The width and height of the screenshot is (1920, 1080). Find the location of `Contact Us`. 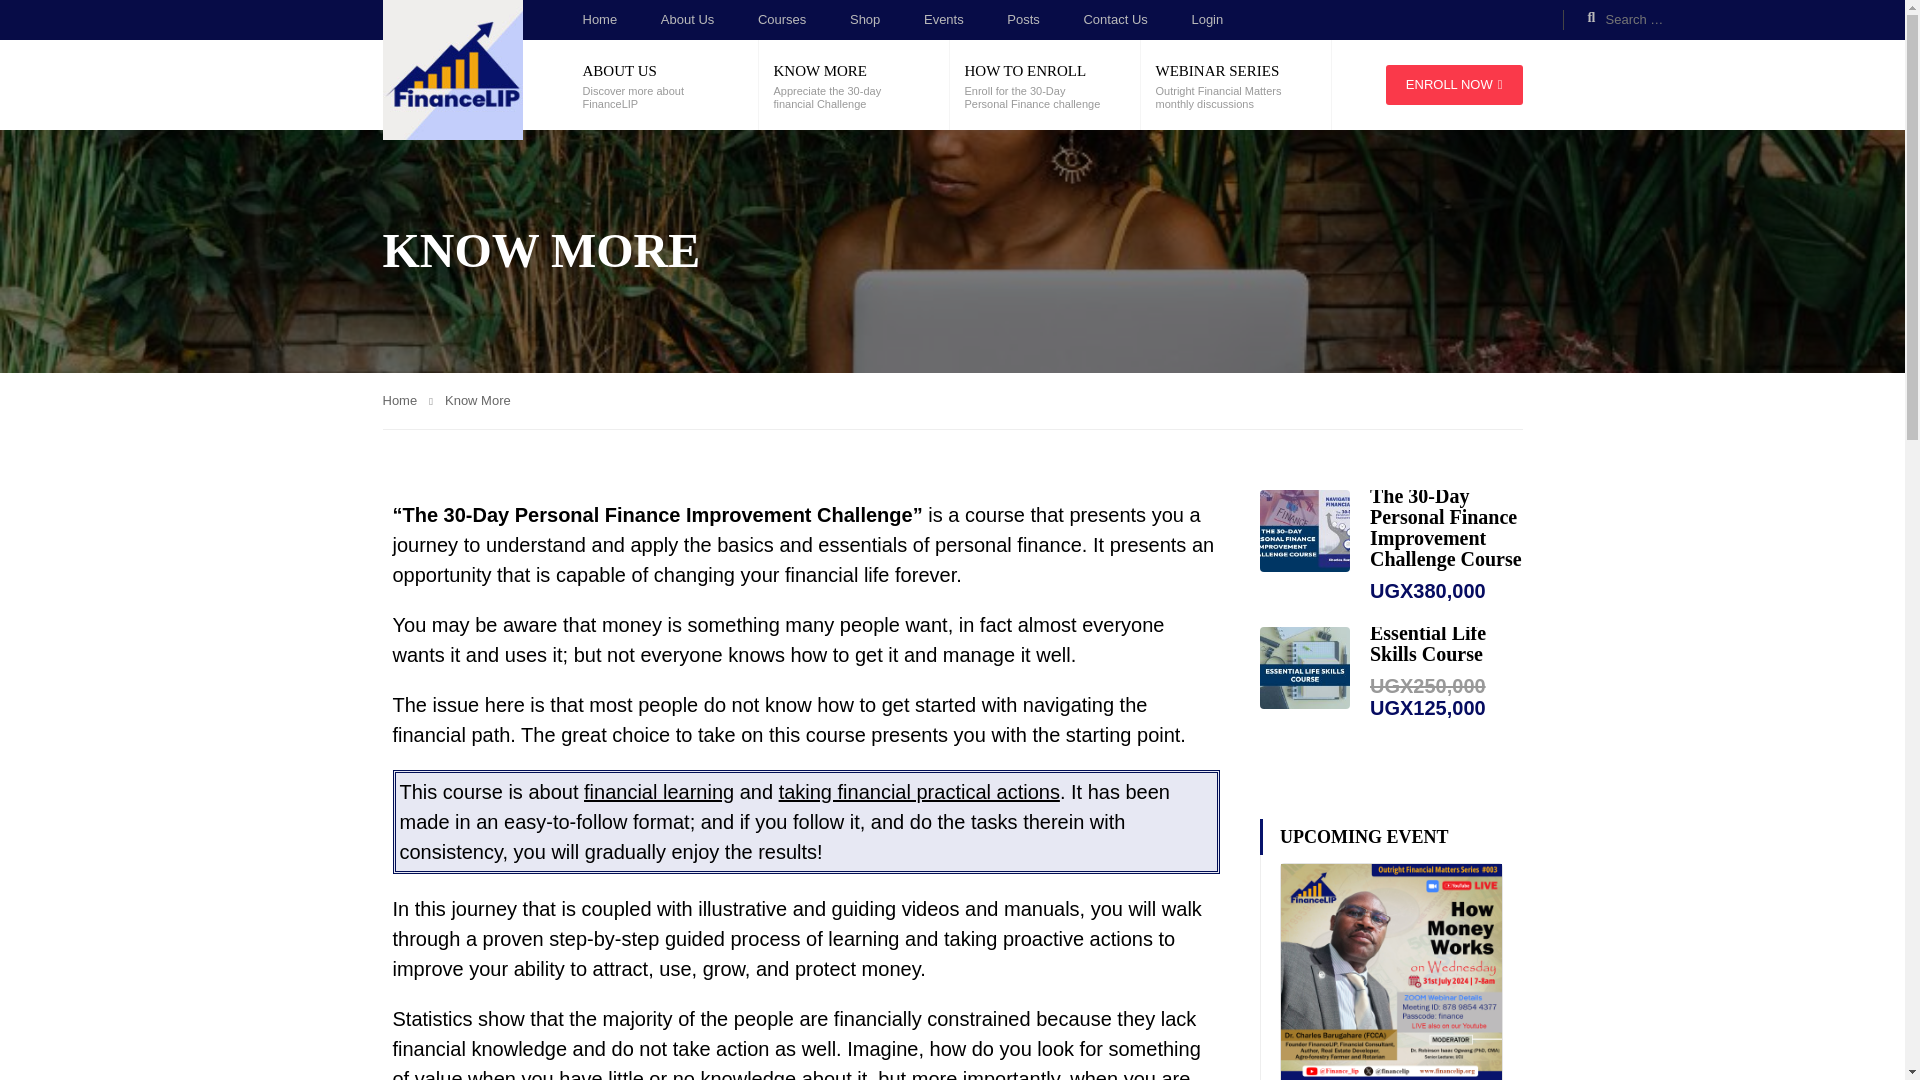

Contact Us is located at coordinates (1114, 20).